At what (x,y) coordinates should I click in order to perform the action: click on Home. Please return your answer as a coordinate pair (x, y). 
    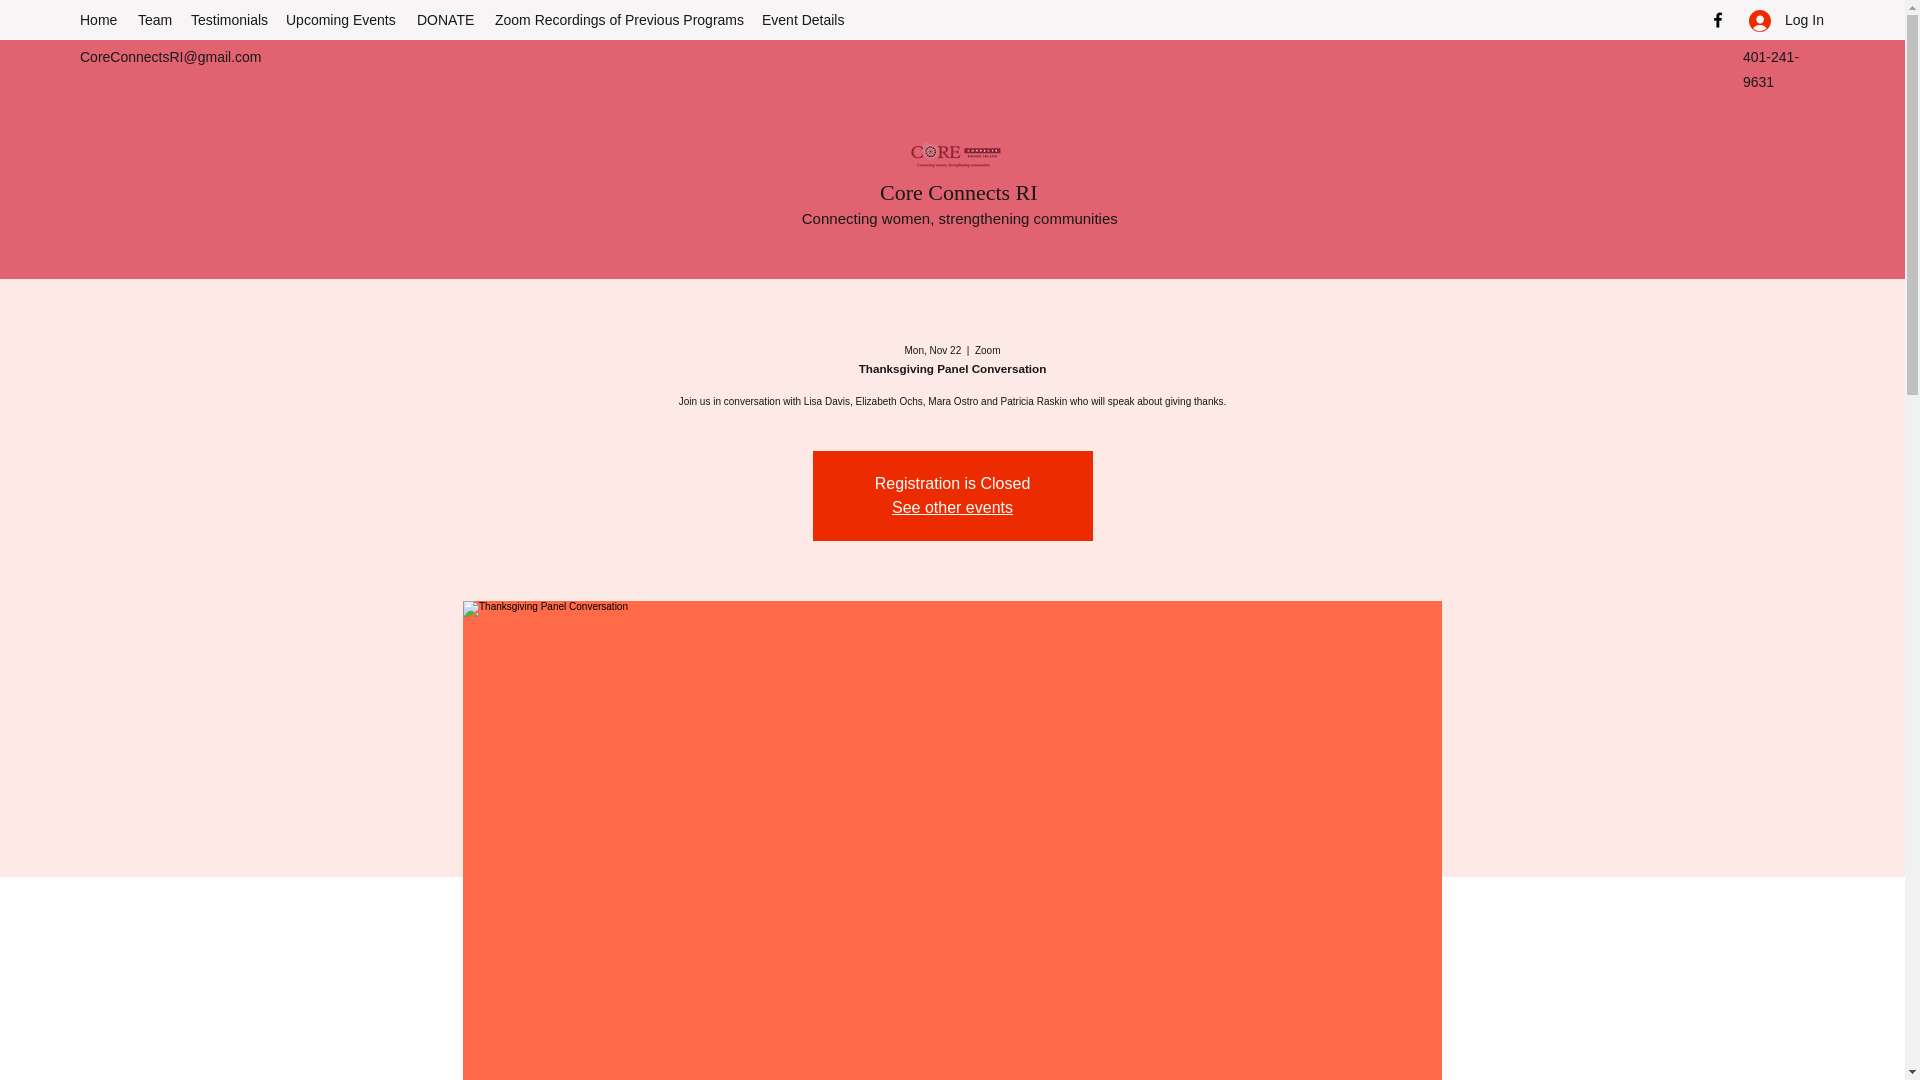
    Looking at the image, I should click on (98, 20).